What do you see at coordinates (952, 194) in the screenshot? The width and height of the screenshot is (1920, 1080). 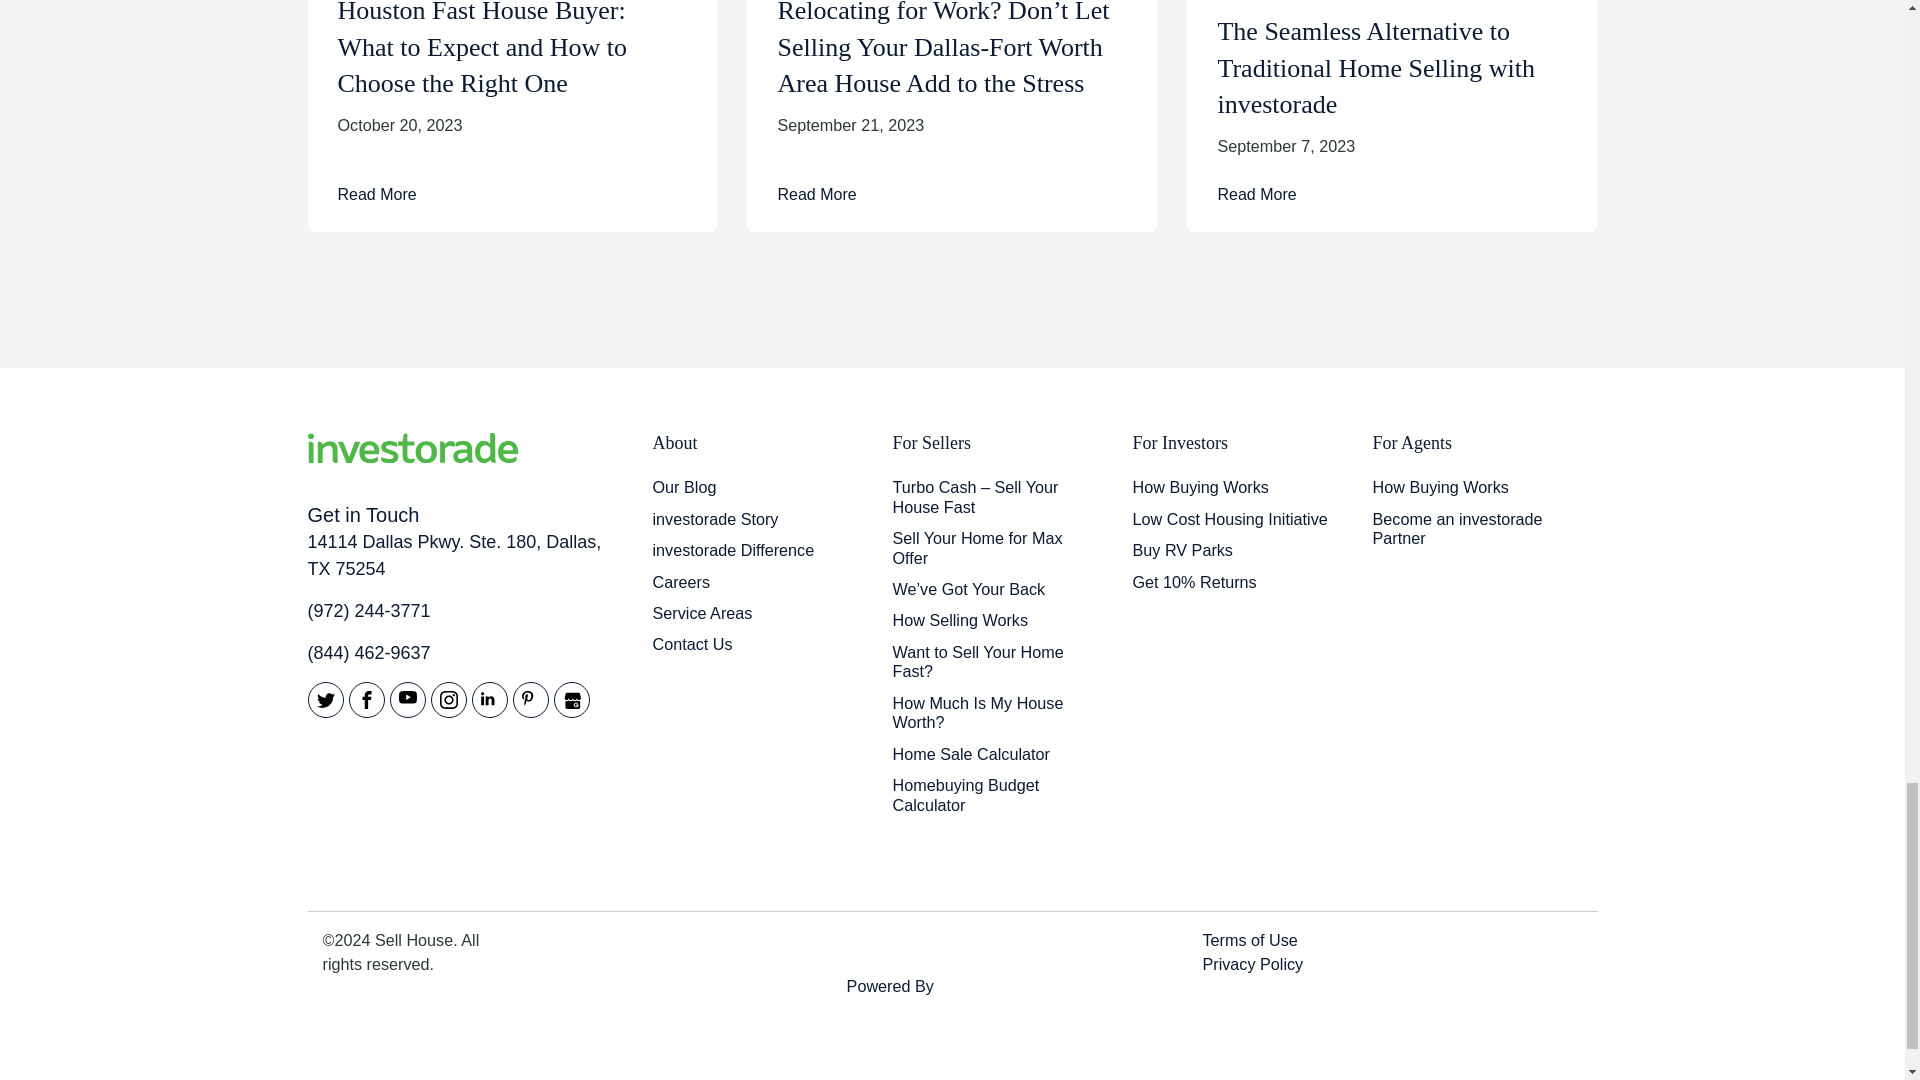 I see `Read Article` at bounding box center [952, 194].